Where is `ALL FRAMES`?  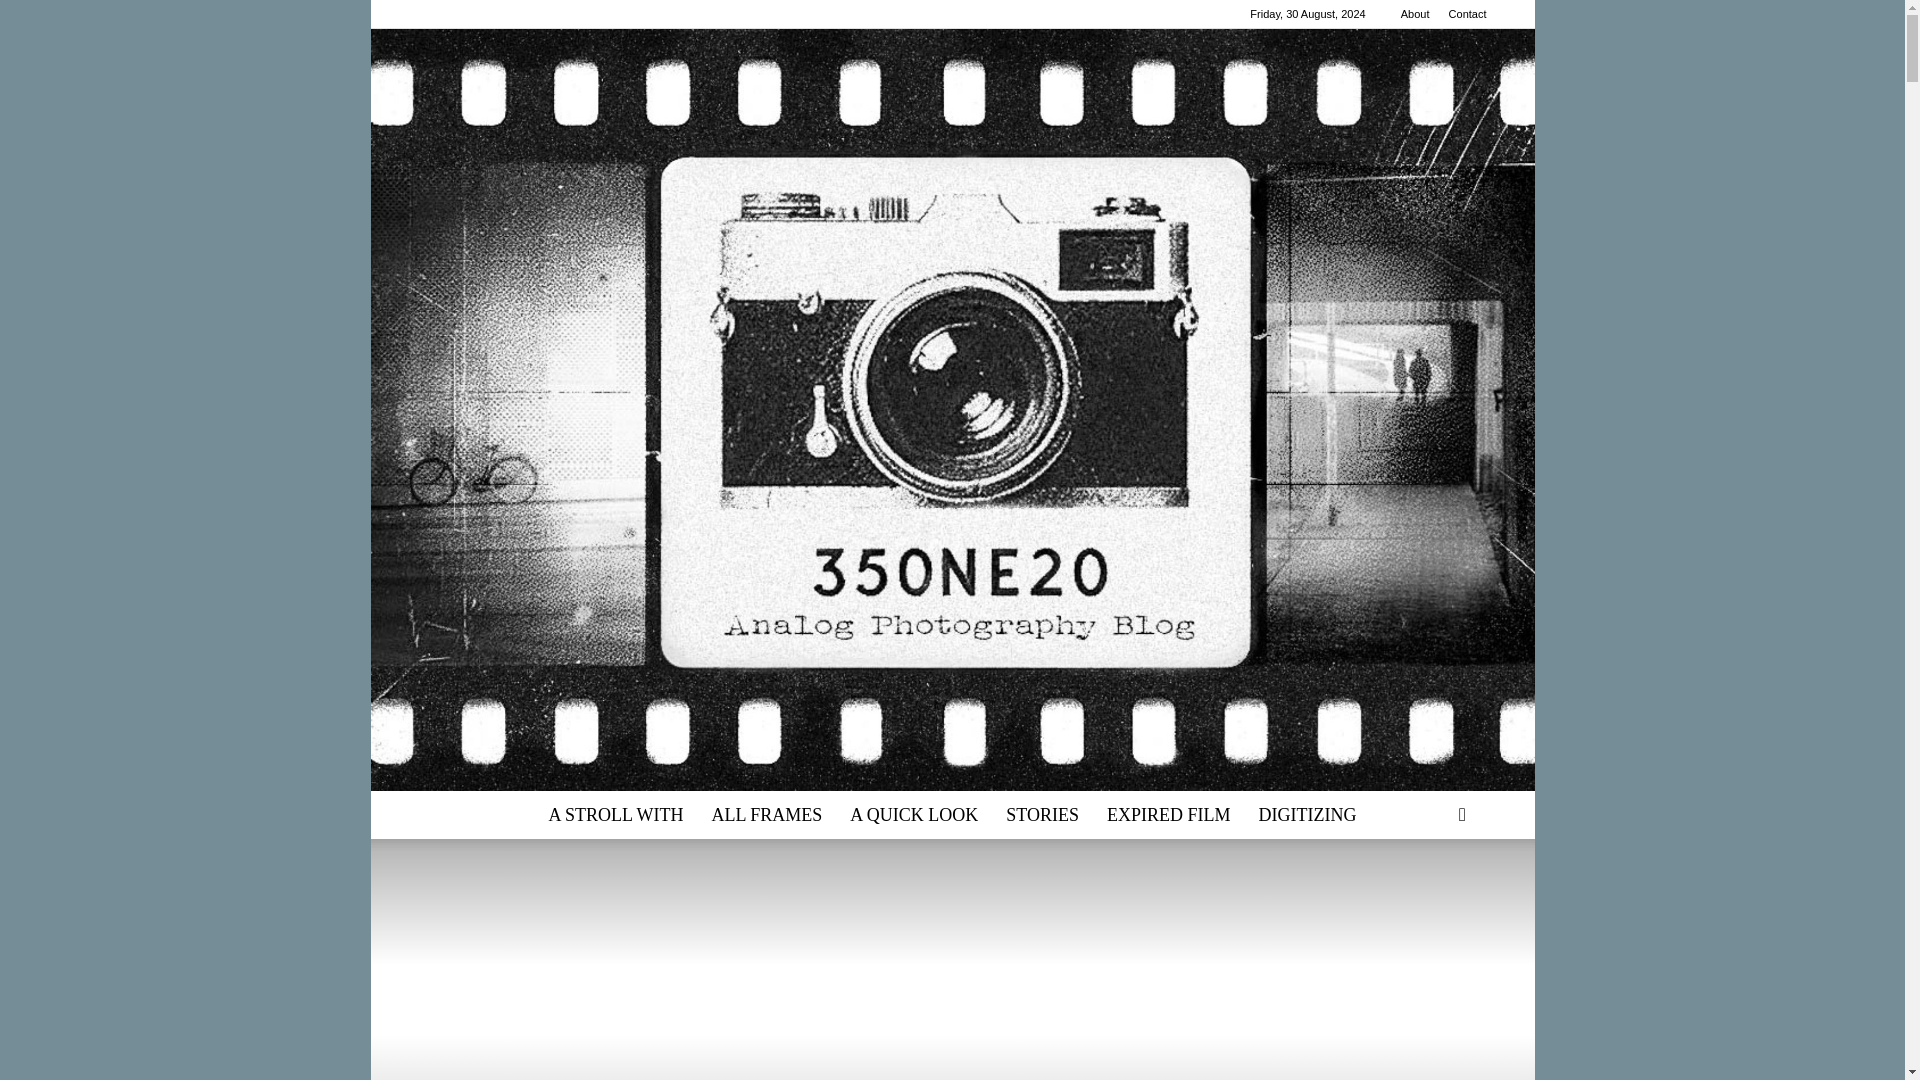
ALL FRAMES is located at coordinates (766, 814).